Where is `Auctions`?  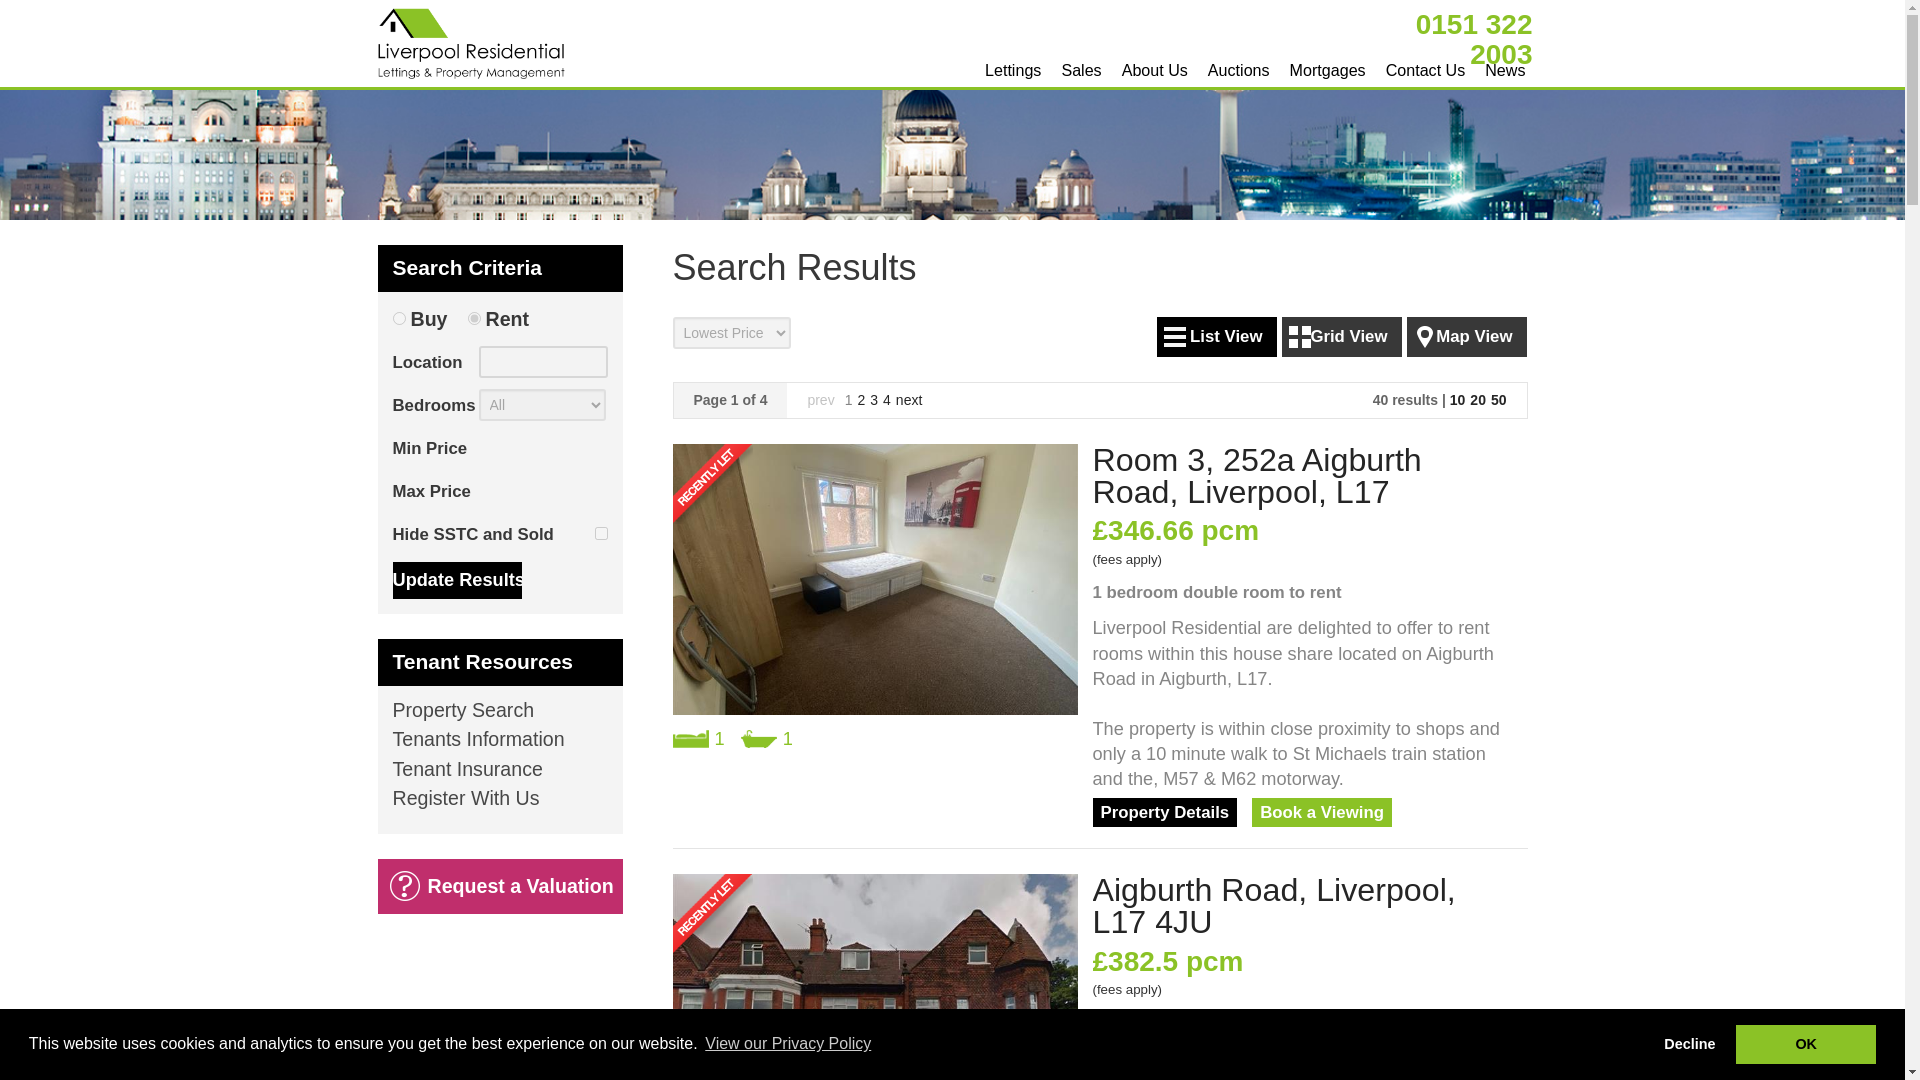
Auctions is located at coordinates (1238, 69).